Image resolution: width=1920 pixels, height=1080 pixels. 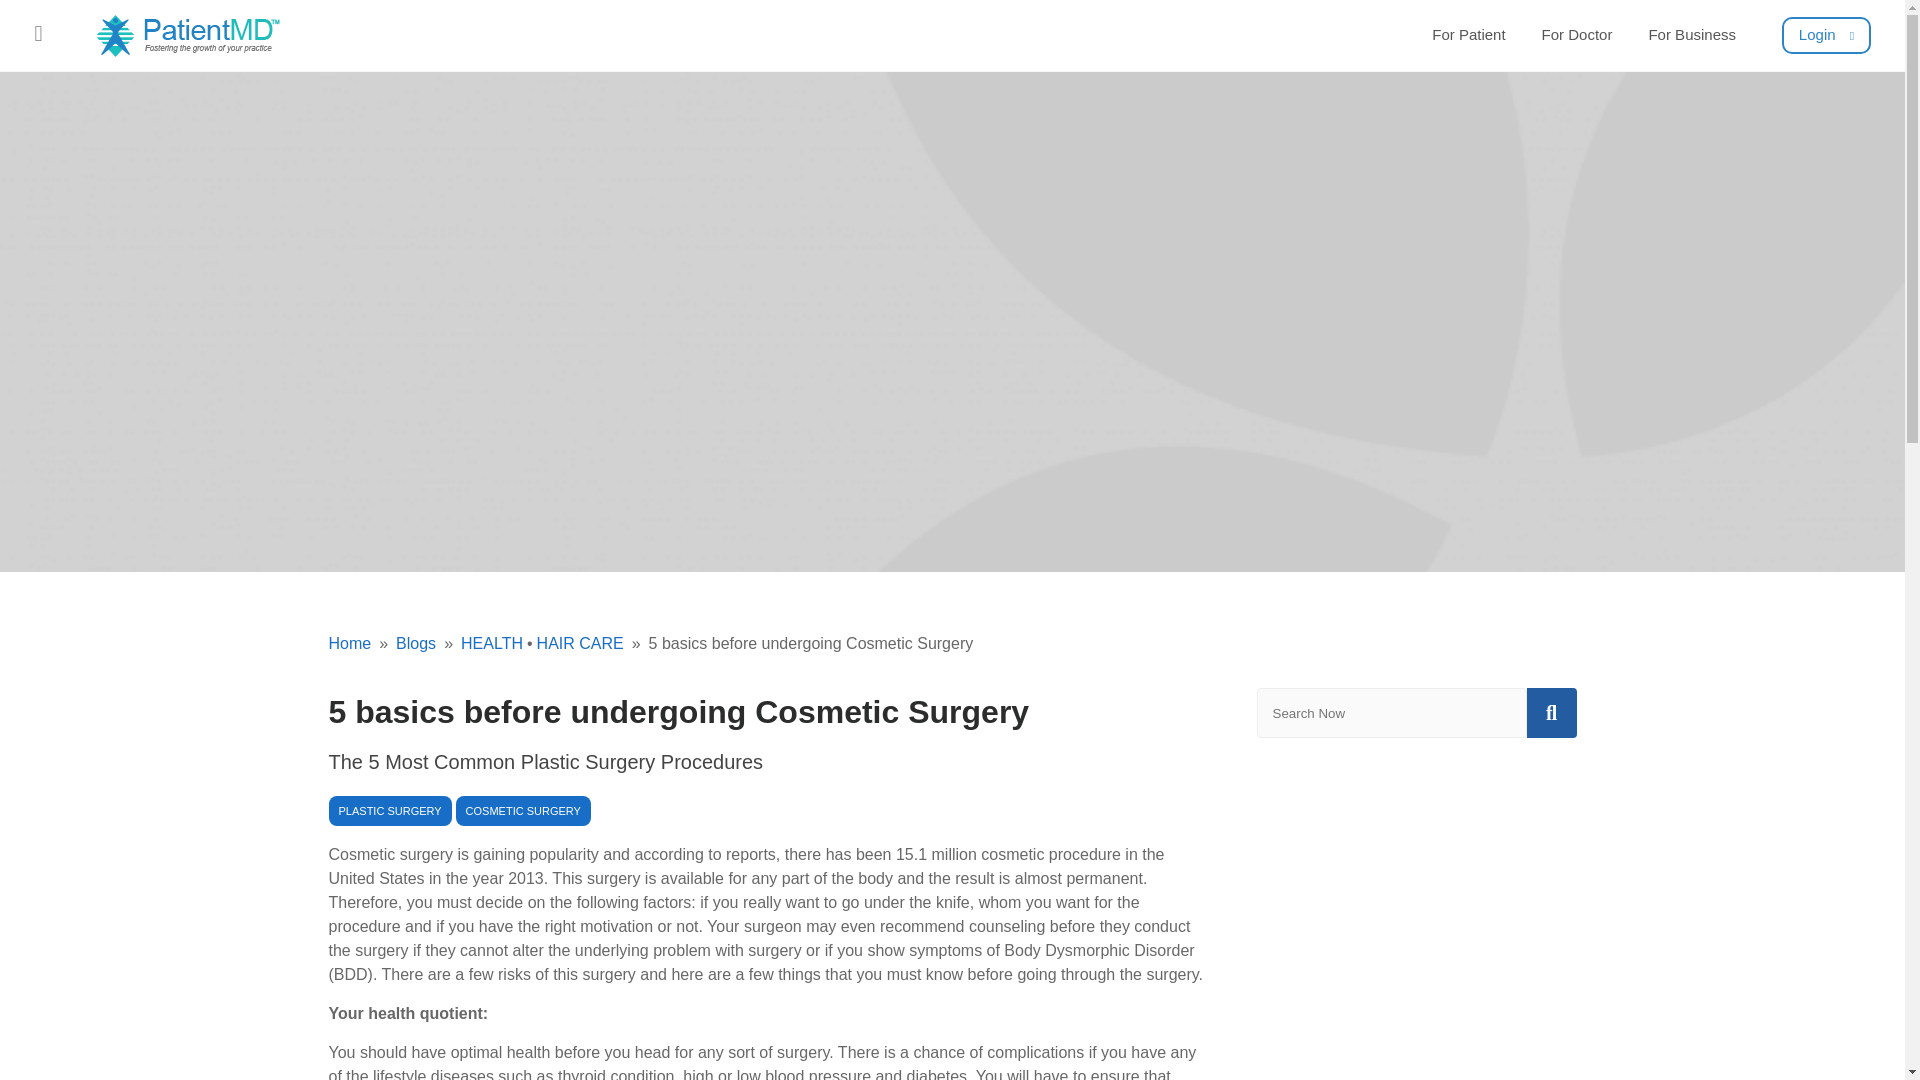 What do you see at coordinates (798, 644) in the screenshot?
I see `5 basics before undergoing Cosmetic Surgery` at bounding box center [798, 644].